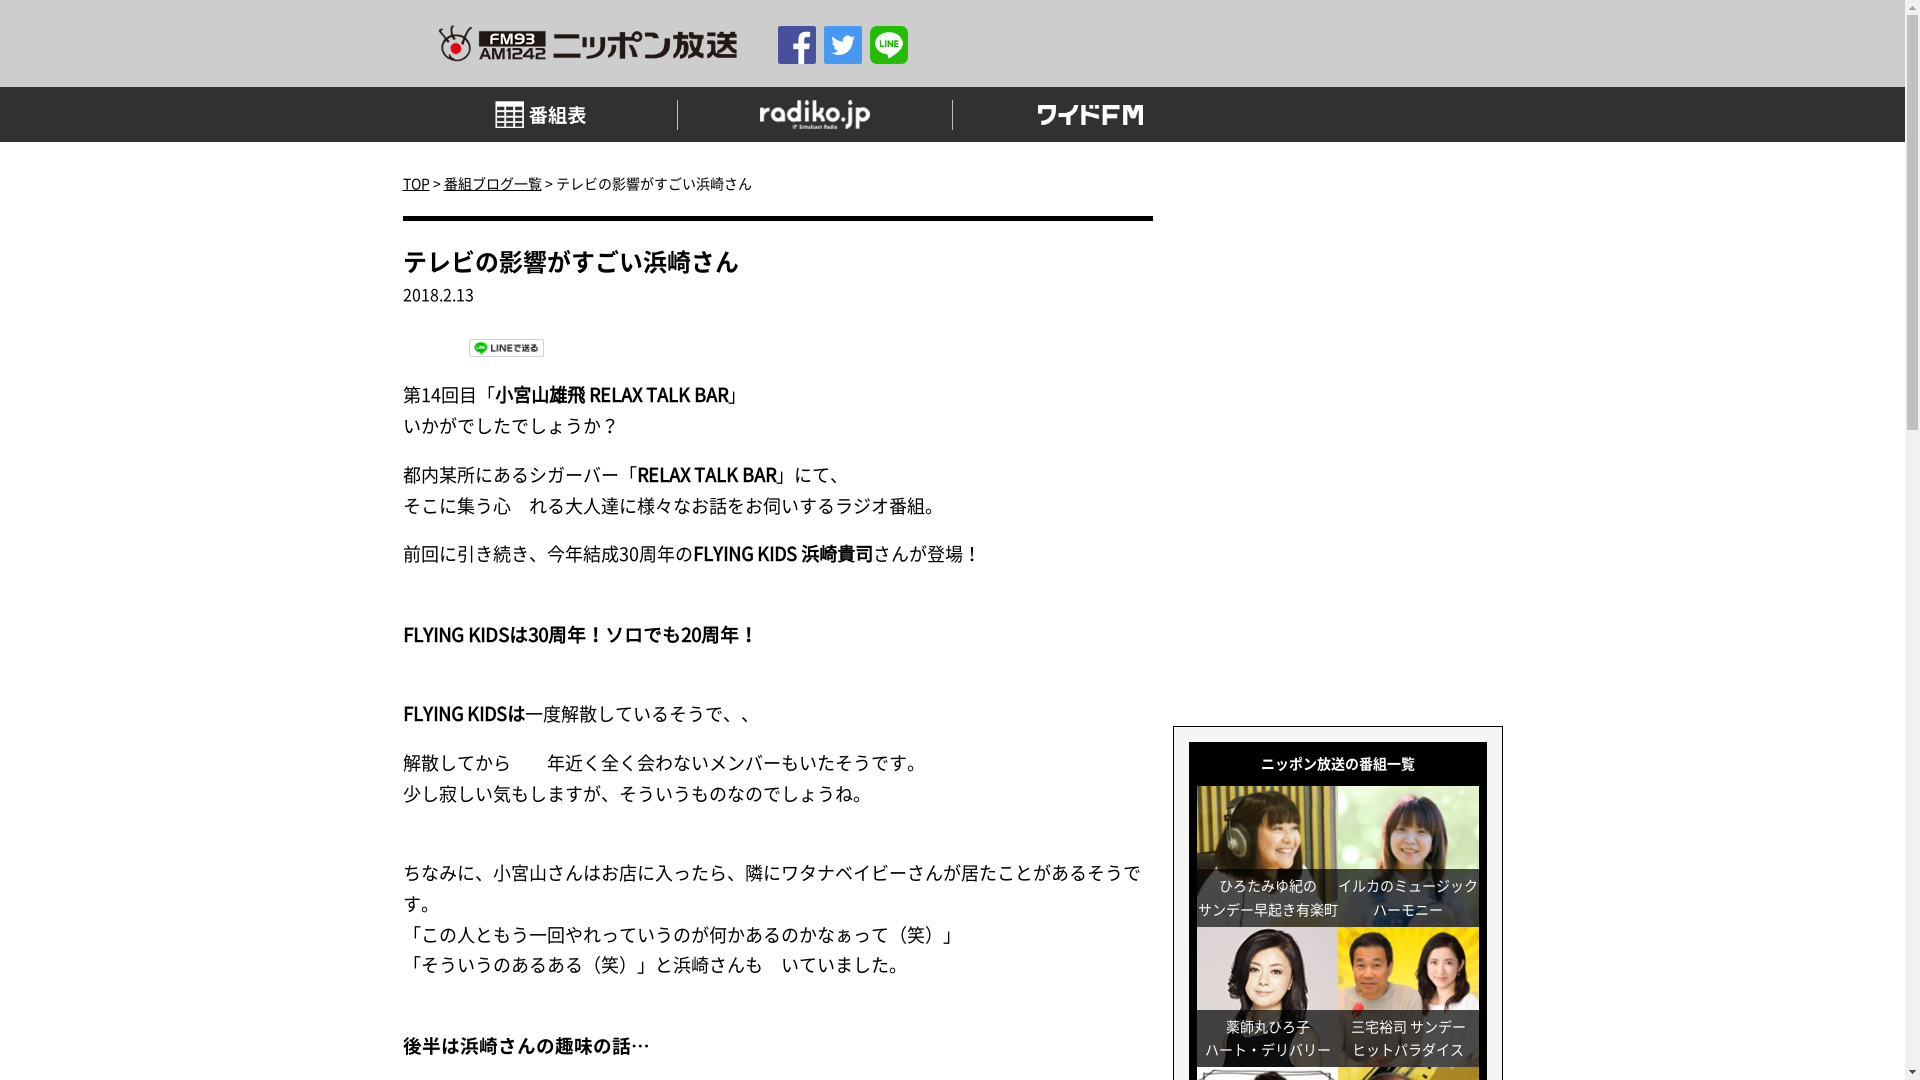 The height and width of the screenshot is (1080, 1920). Describe the element at coordinates (1338, 574) in the screenshot. I see `Advertisement` at that location.